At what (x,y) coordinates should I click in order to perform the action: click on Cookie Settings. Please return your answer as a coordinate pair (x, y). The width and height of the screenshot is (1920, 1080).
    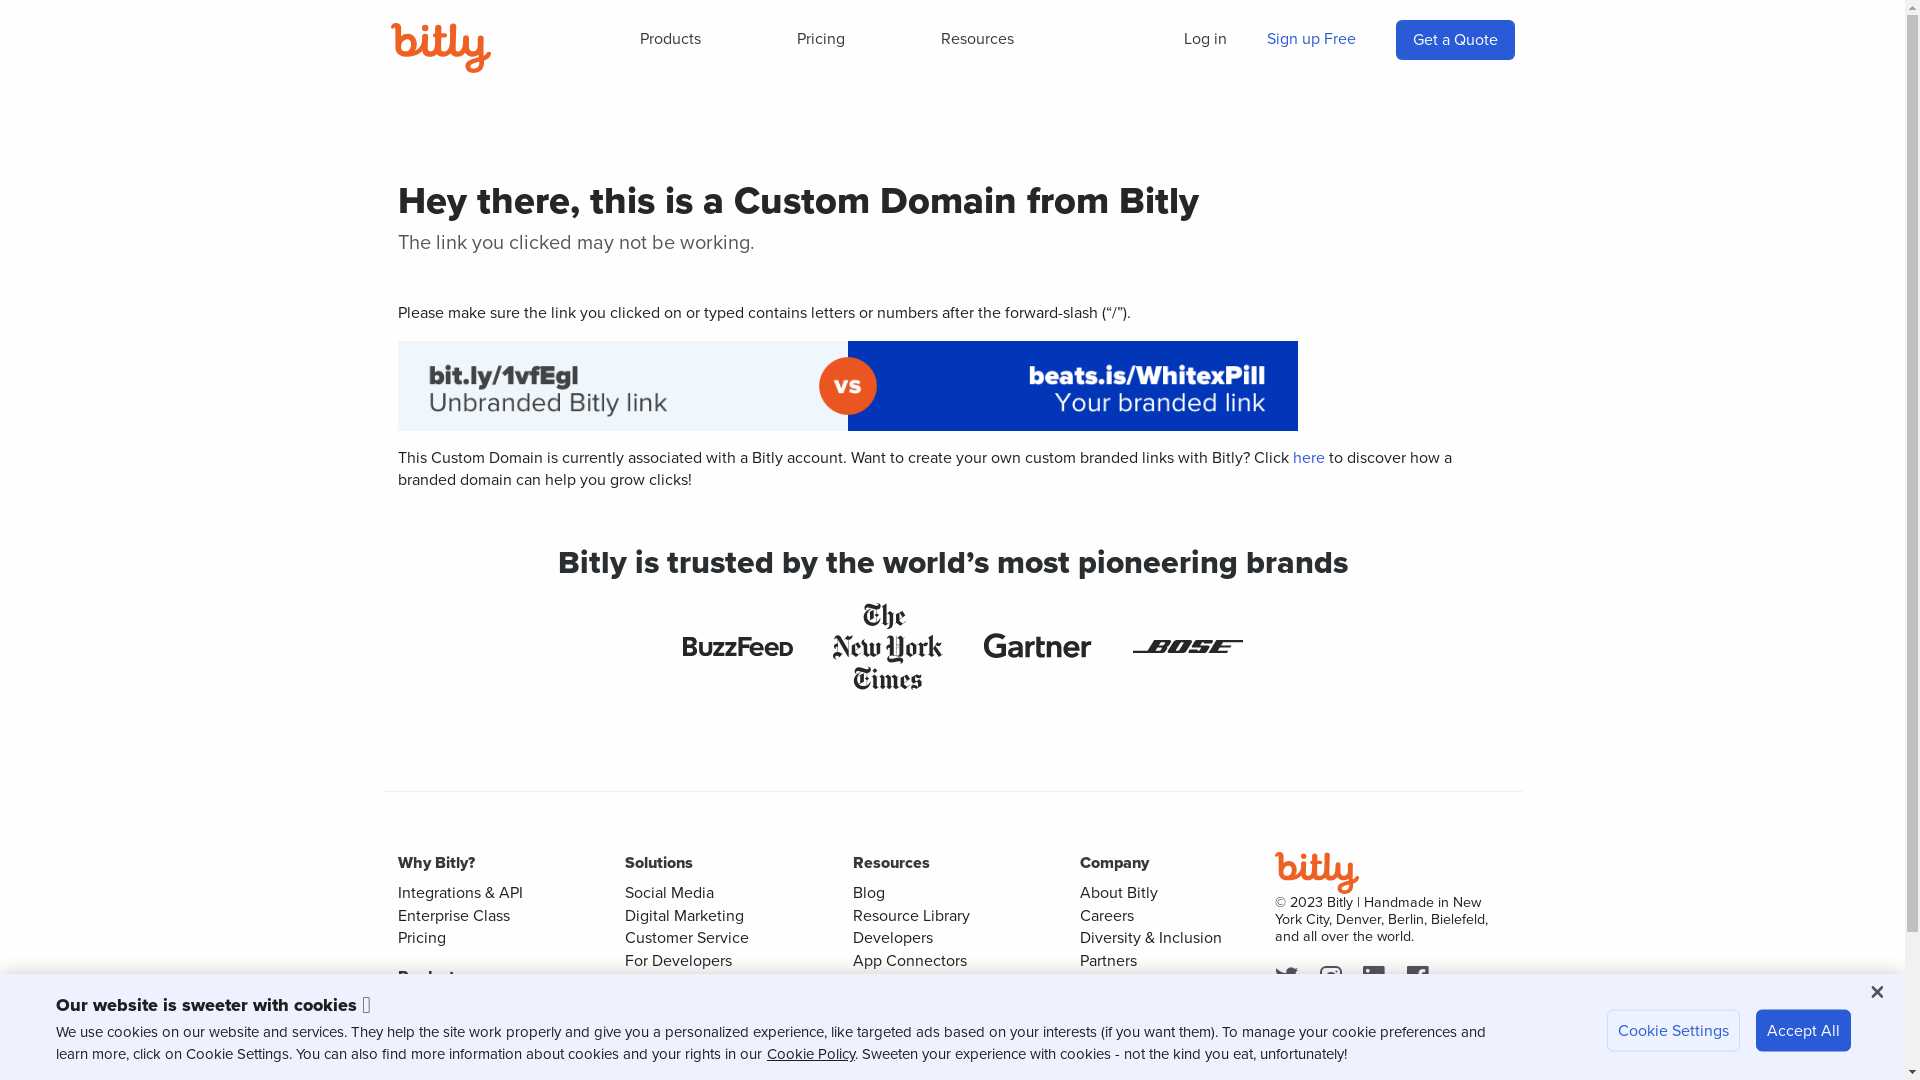
    Looking at the image, I should click on (1674, 1031).